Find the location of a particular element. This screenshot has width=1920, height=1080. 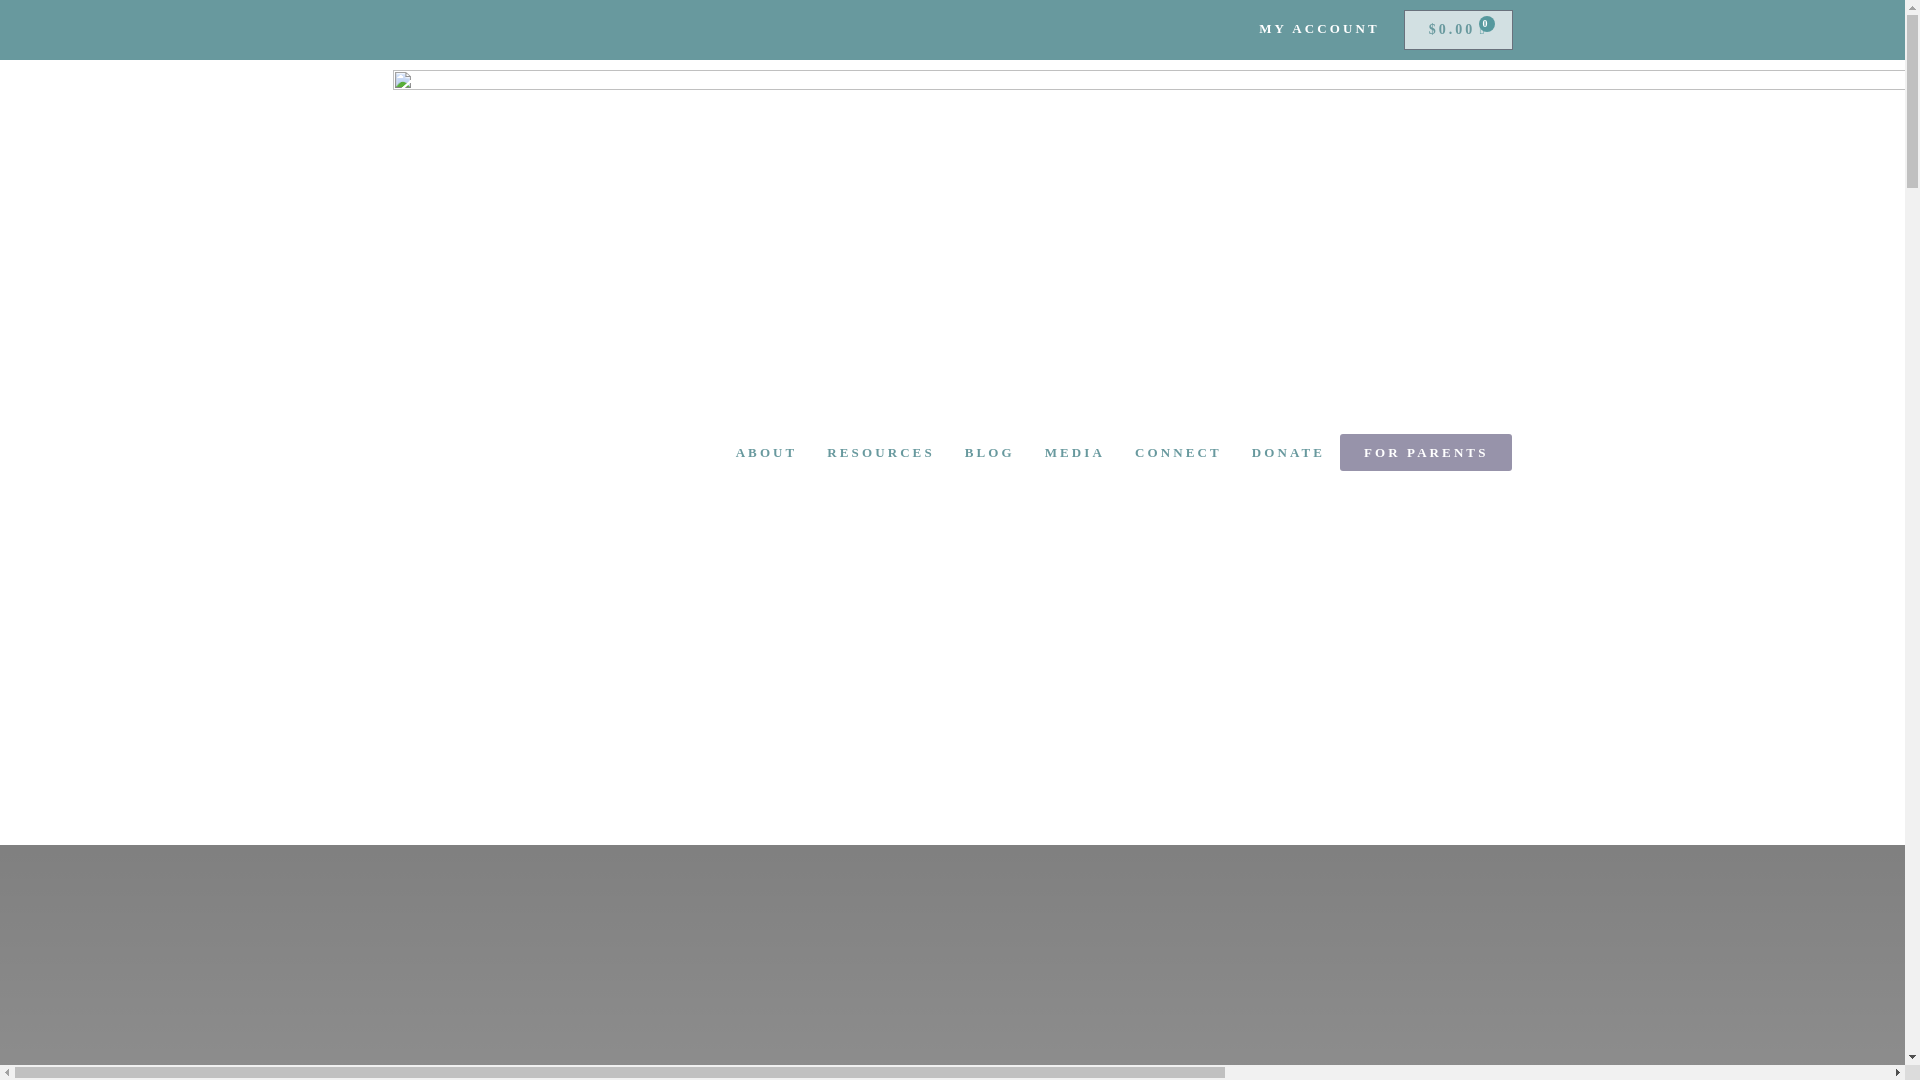

FOR PARENTS is located at coordinates (1426, 452).